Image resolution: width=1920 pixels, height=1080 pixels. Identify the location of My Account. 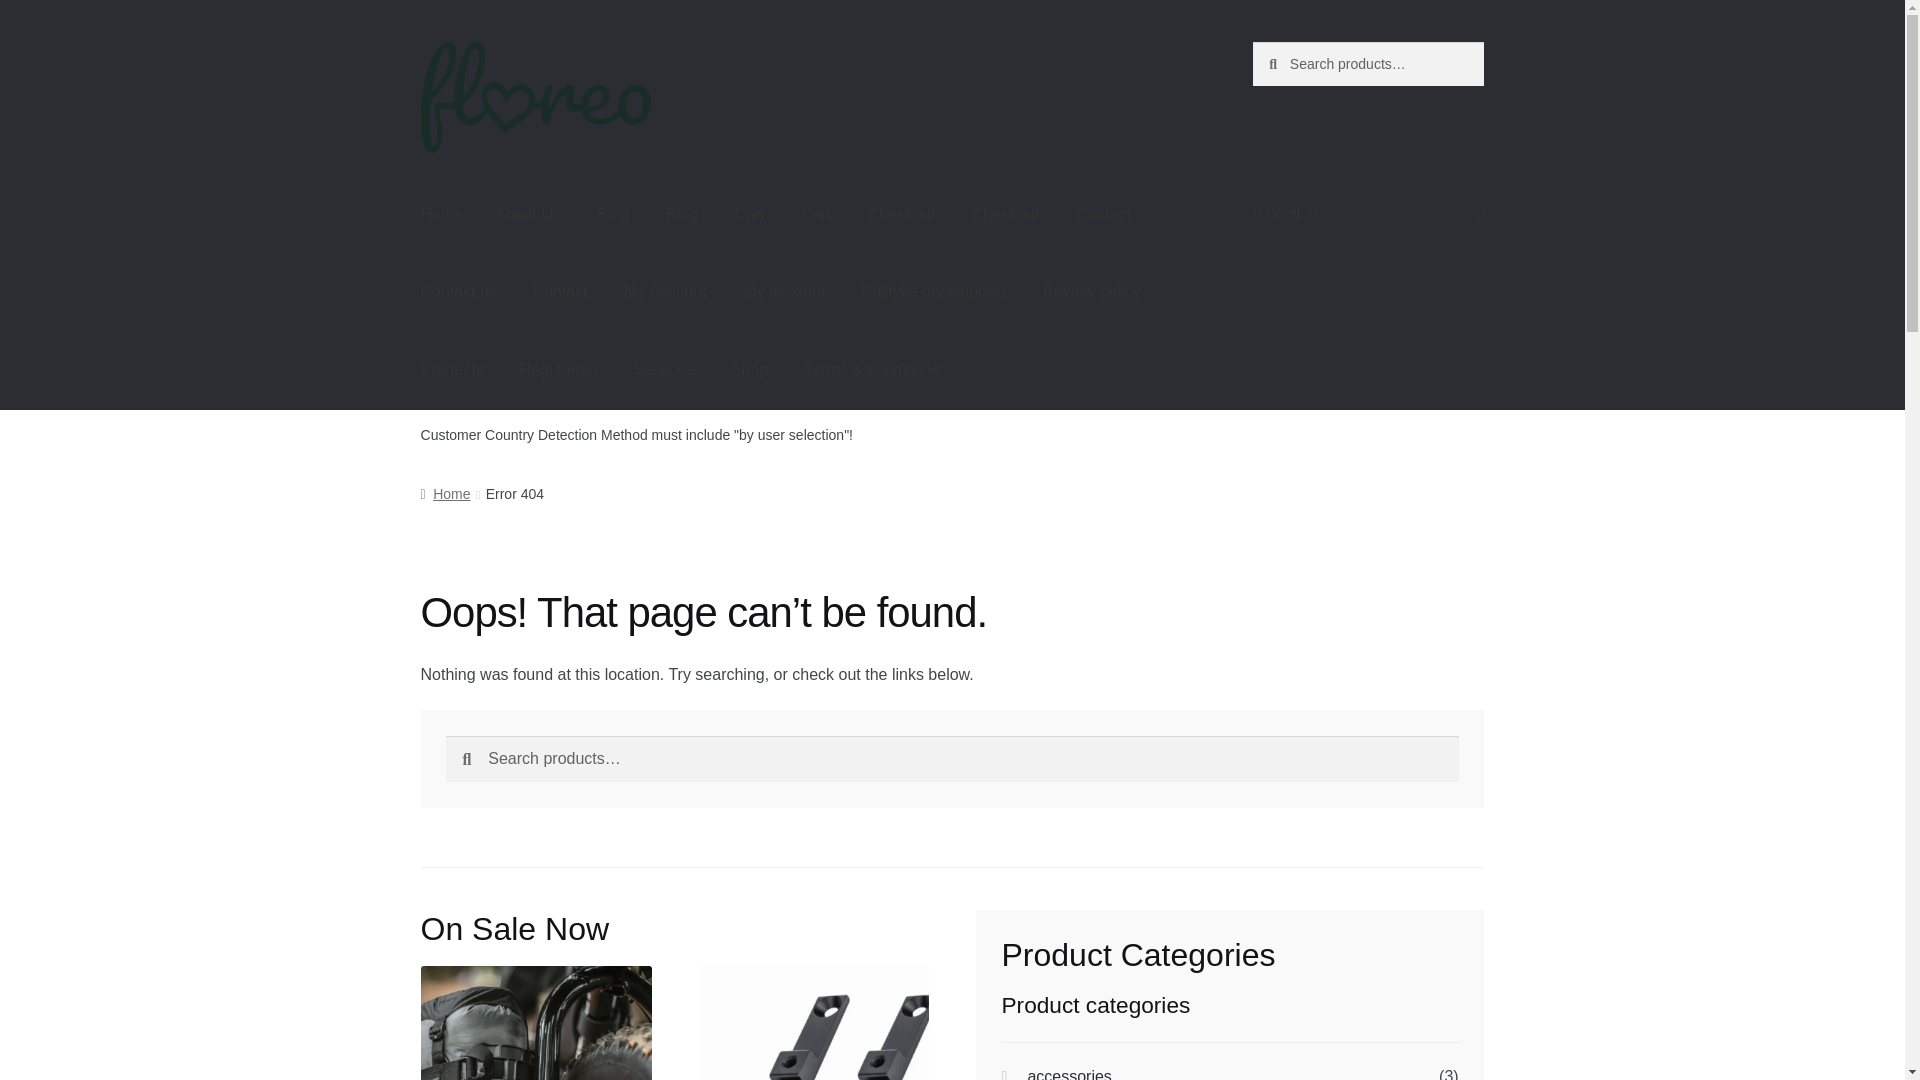
(666, 291).